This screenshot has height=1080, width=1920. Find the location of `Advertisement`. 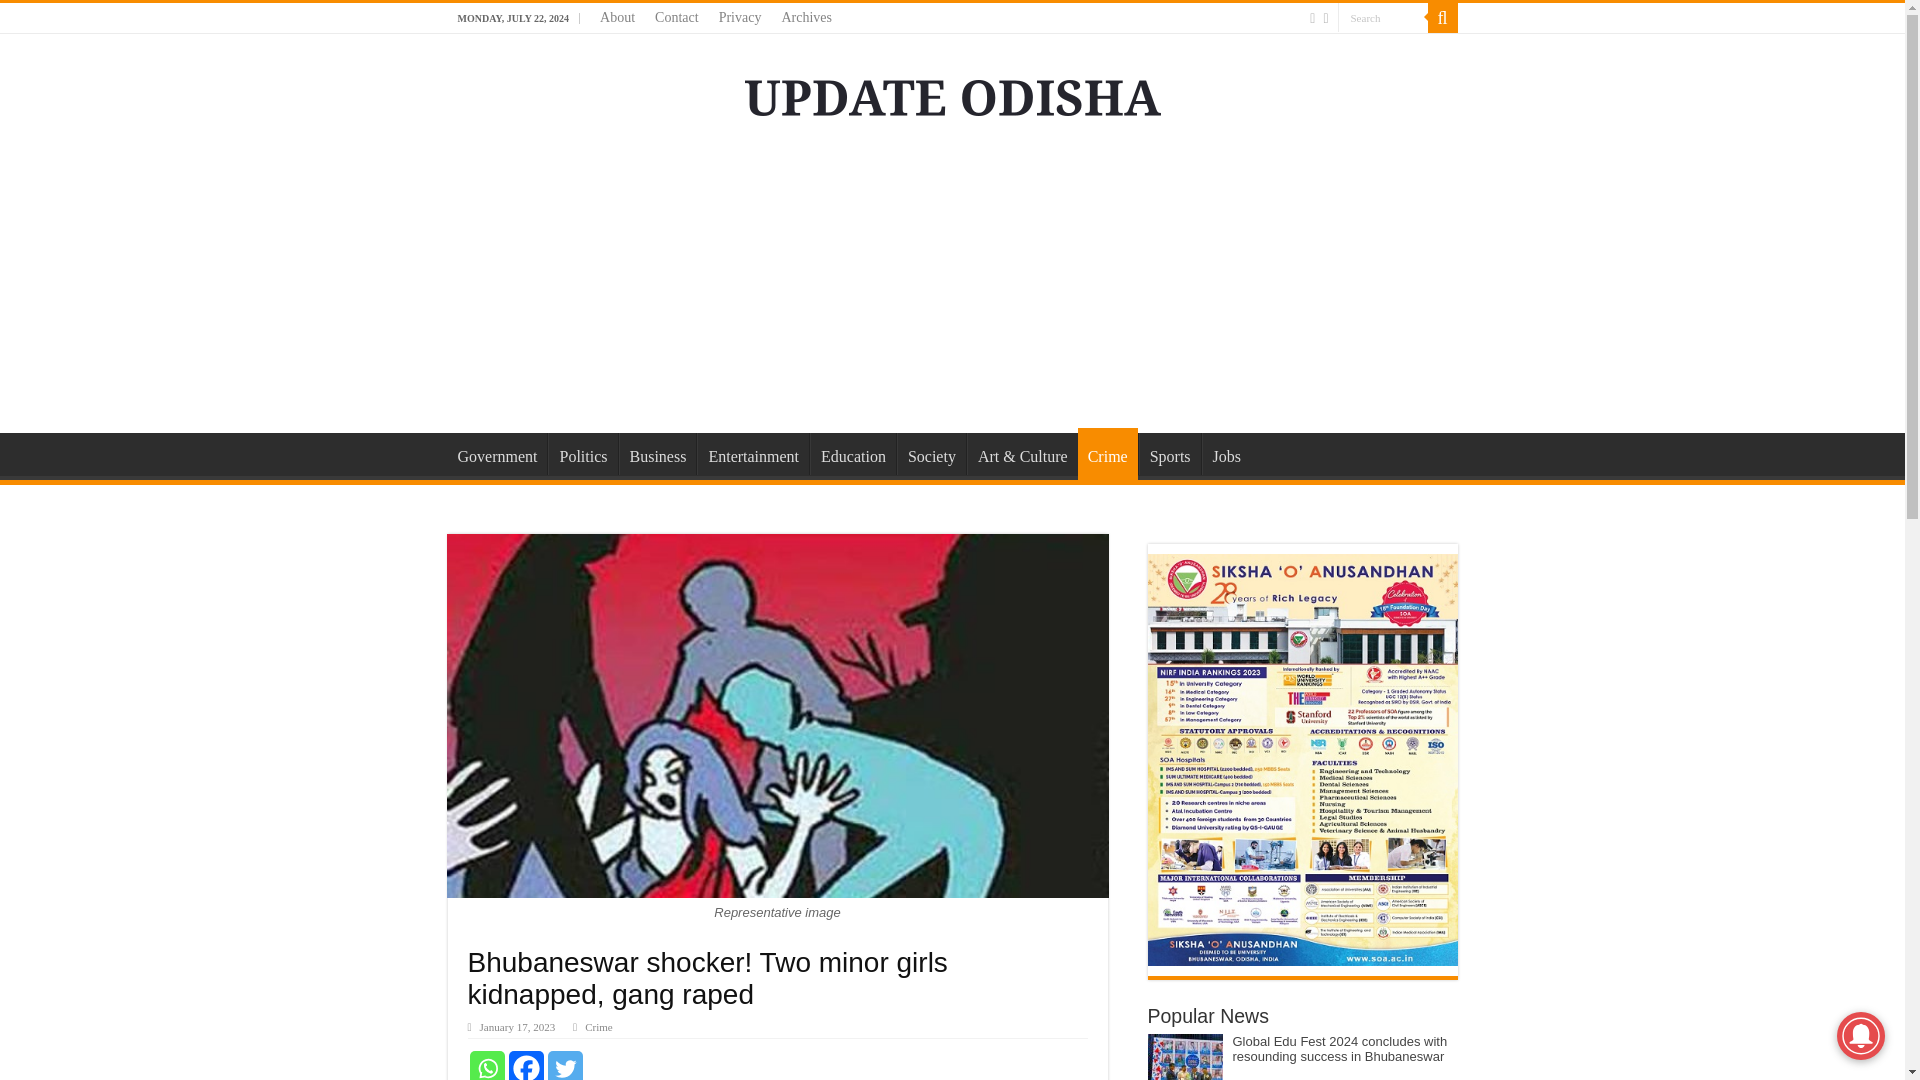

Advertisement is located at coordinates (951, 272).